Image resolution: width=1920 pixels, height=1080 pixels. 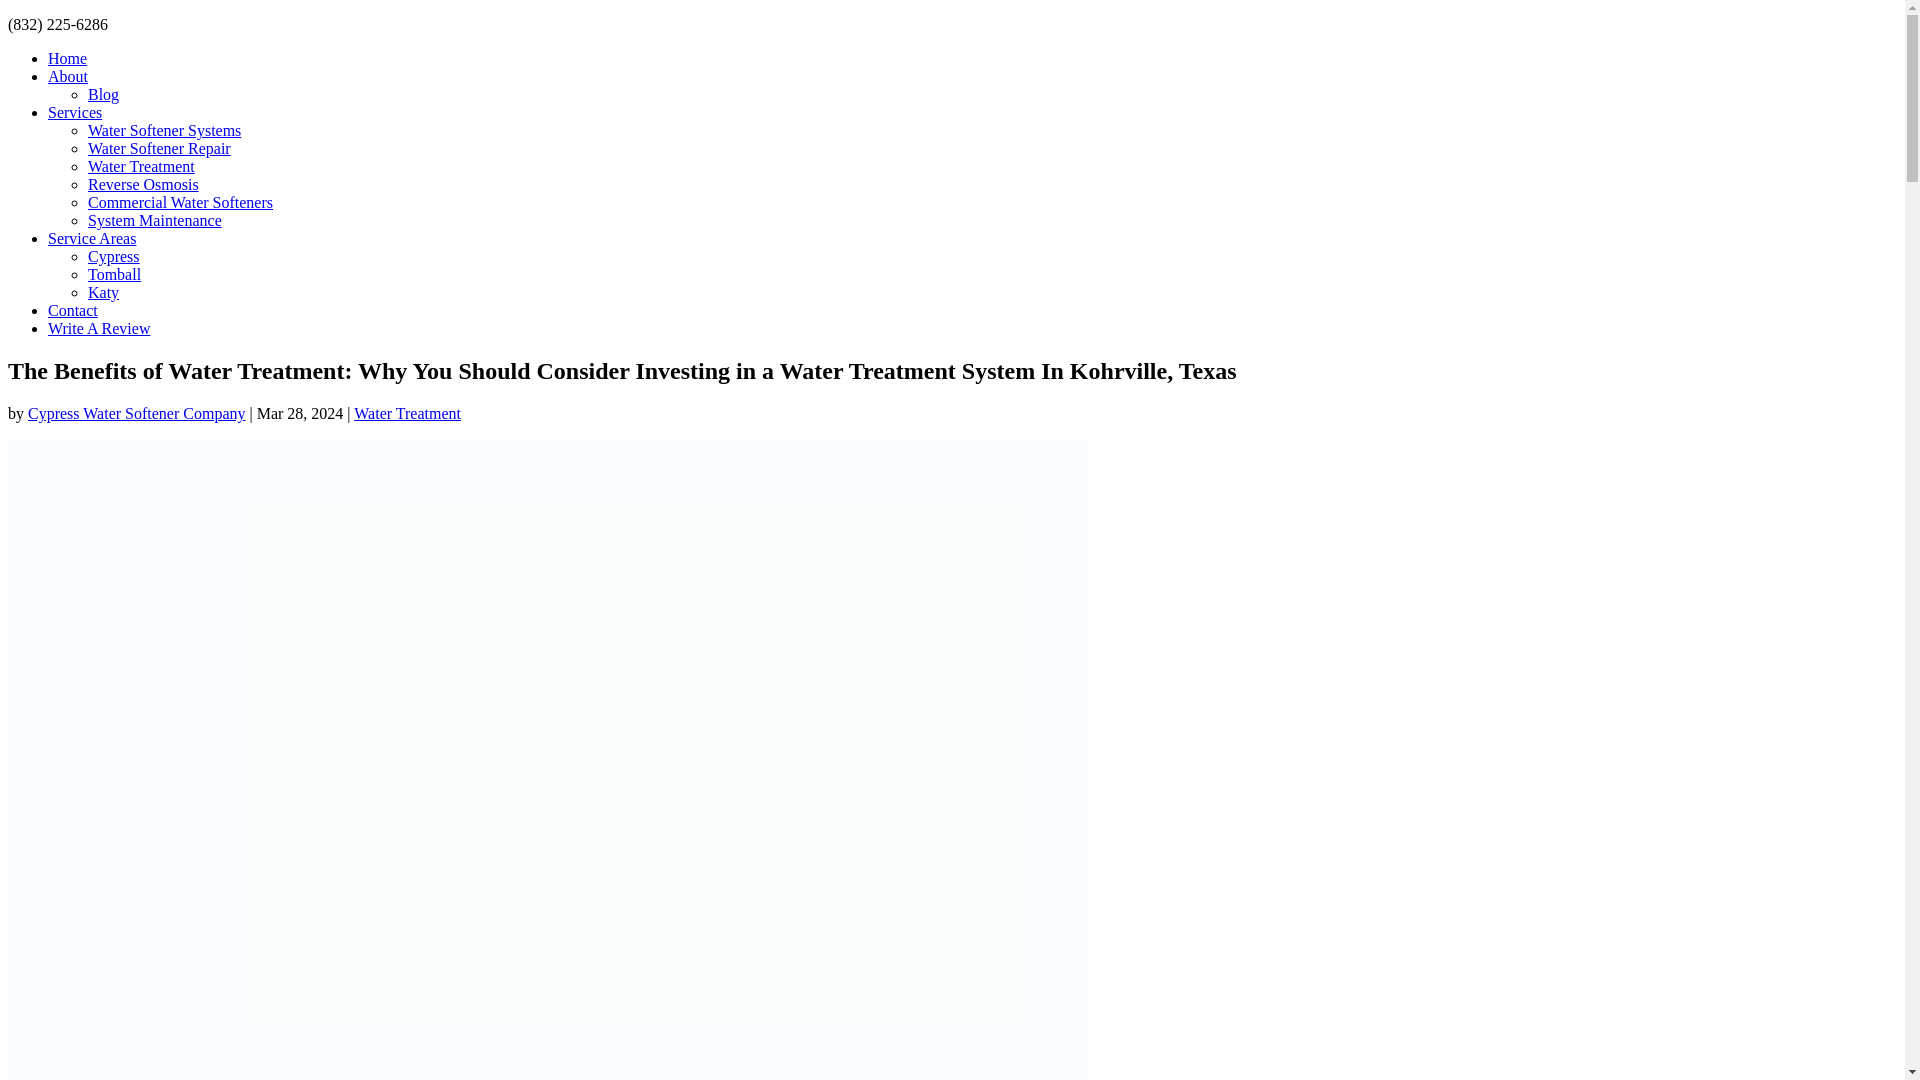 I want to click on Services, so click(x=74, y=112).